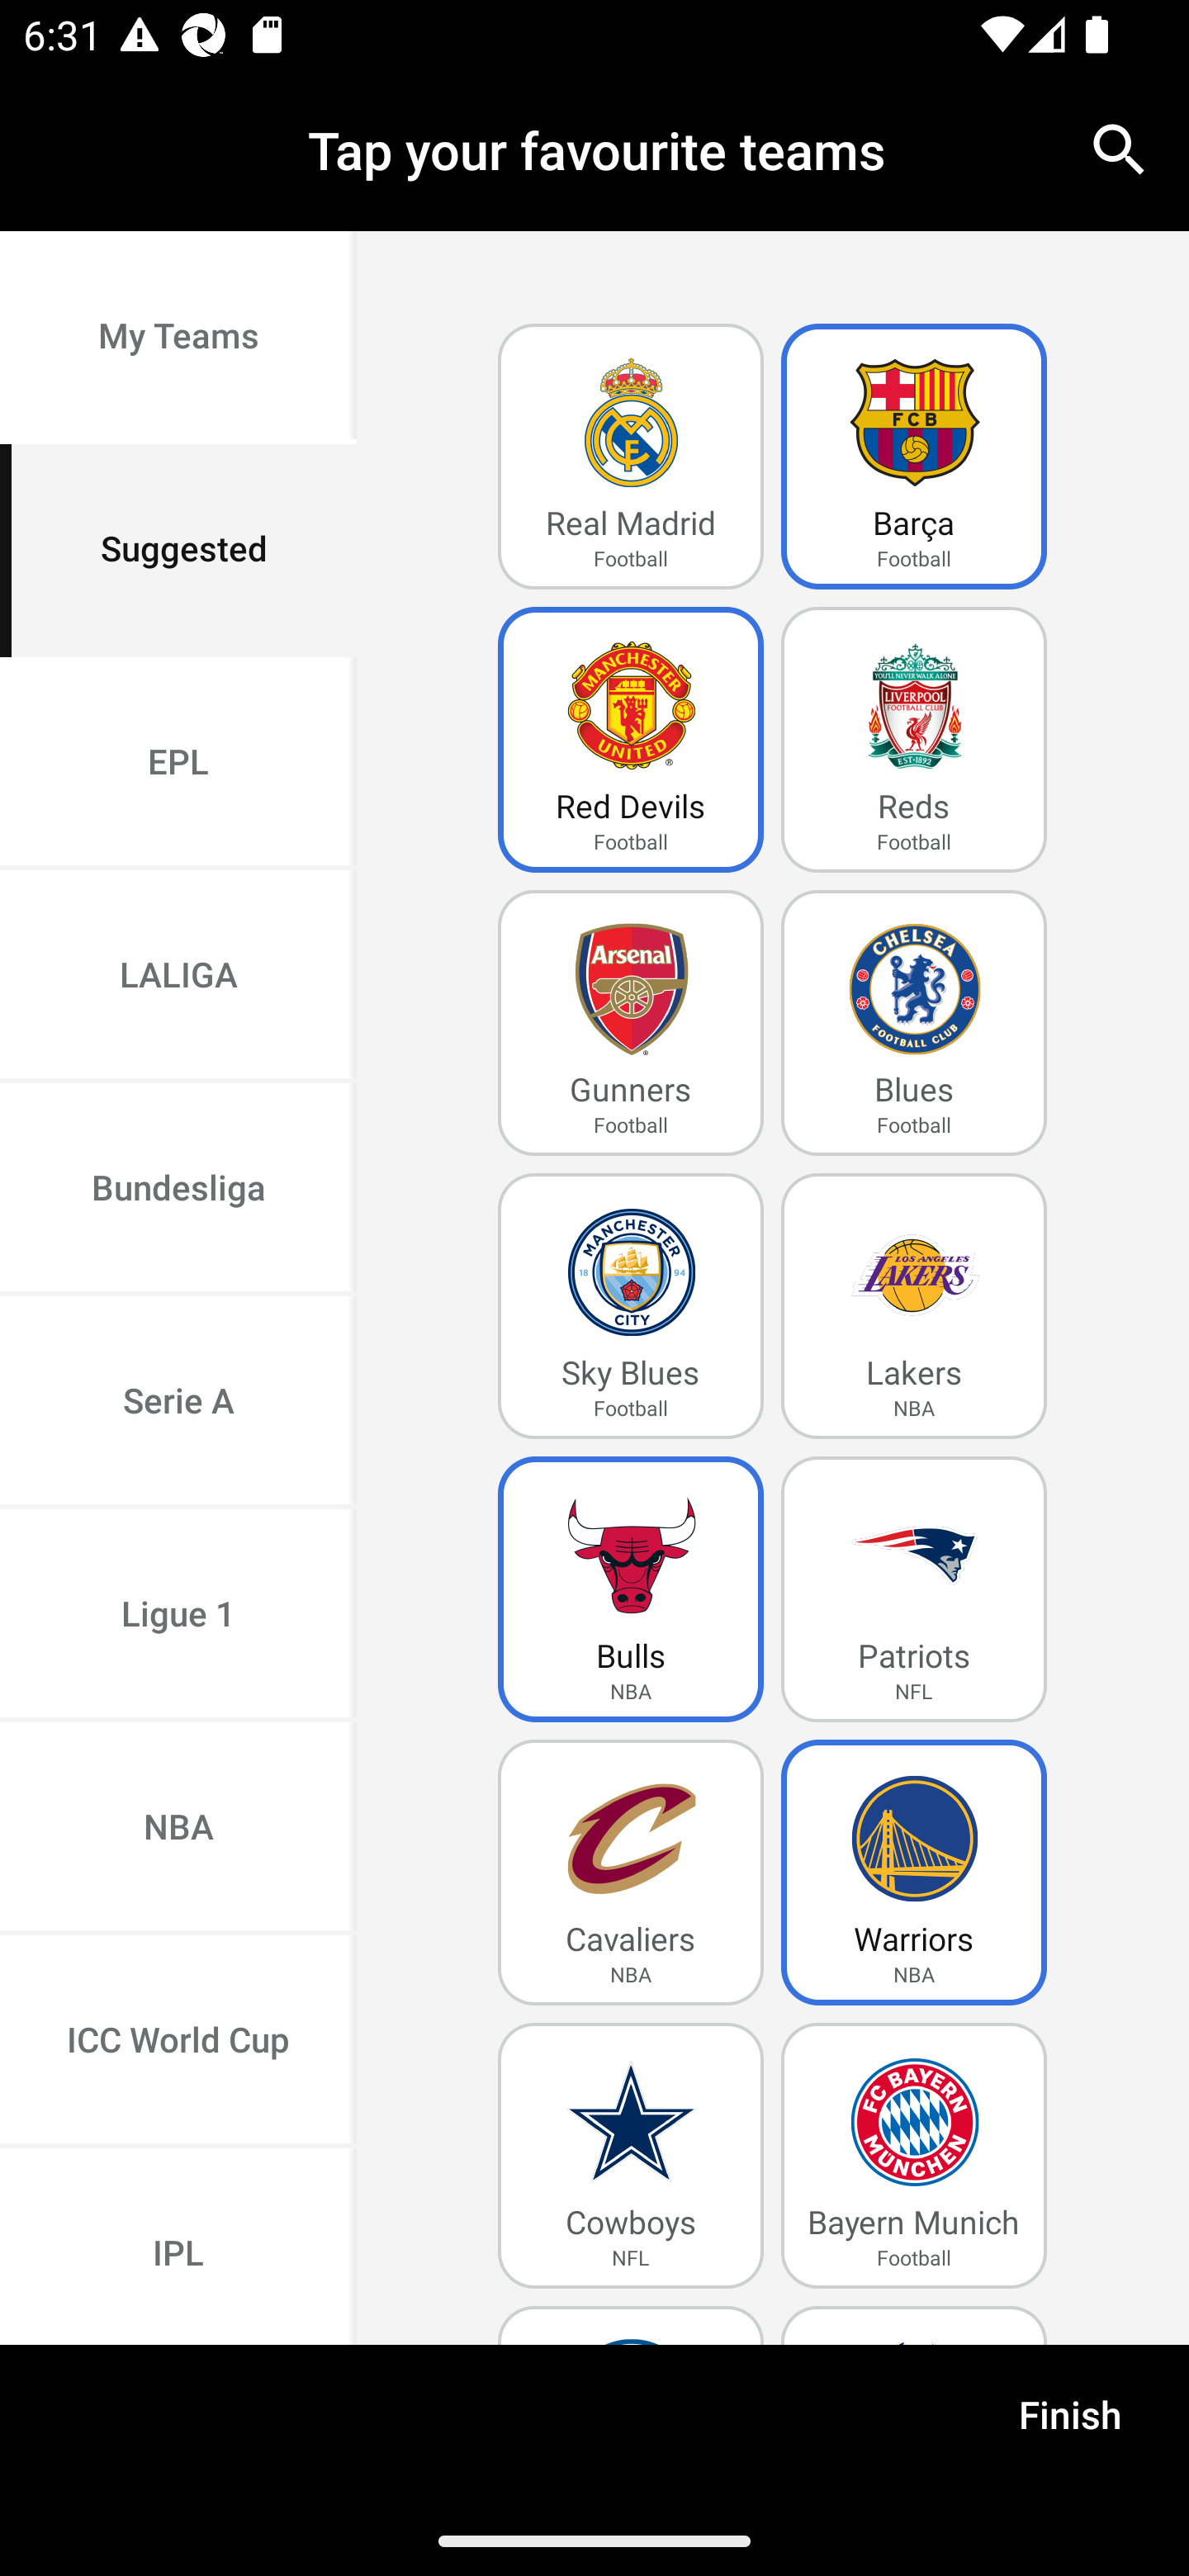 Image resolution: width=1189 pixels, height=2576 pixels. What do you see at coordinates (631, 1589) in the screenshot?
I see `Bulls BullsSelected NBA` at bounding box center [631, 1589].